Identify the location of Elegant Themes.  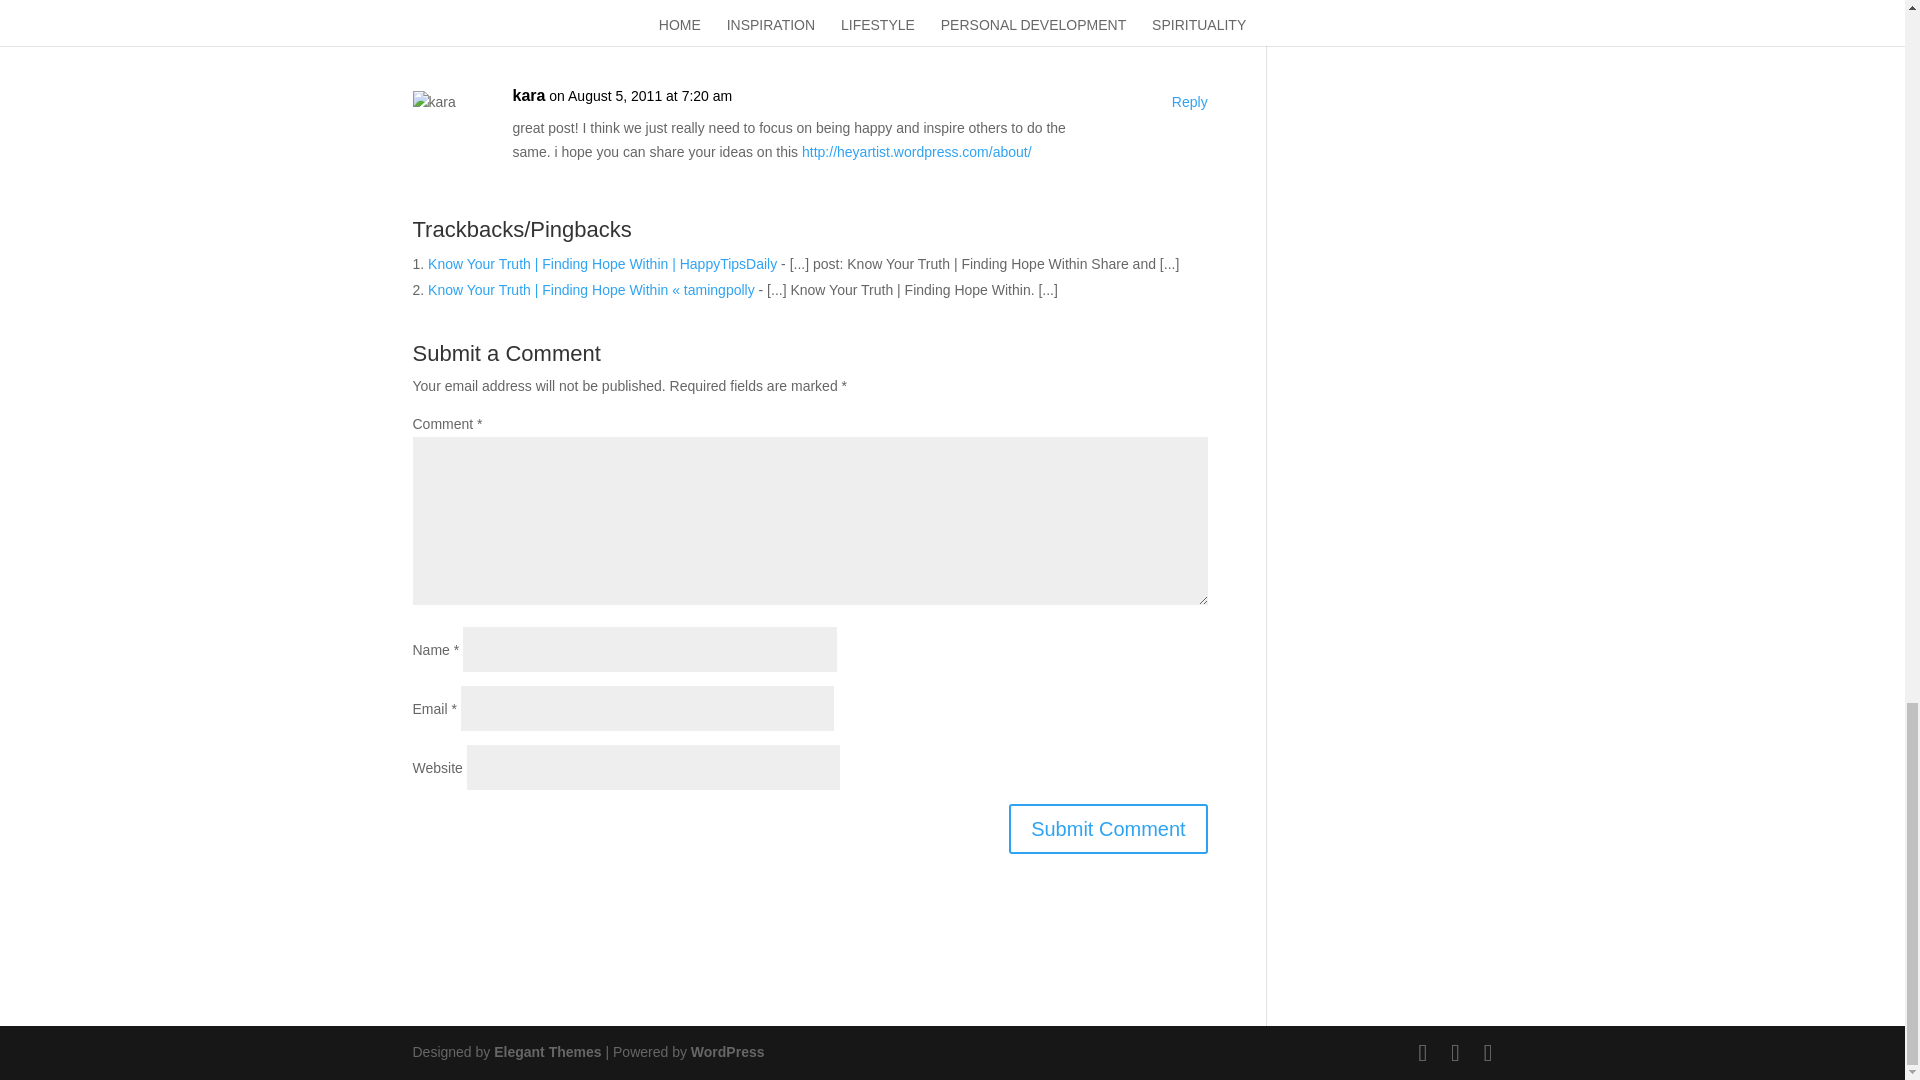
(546, 1052).